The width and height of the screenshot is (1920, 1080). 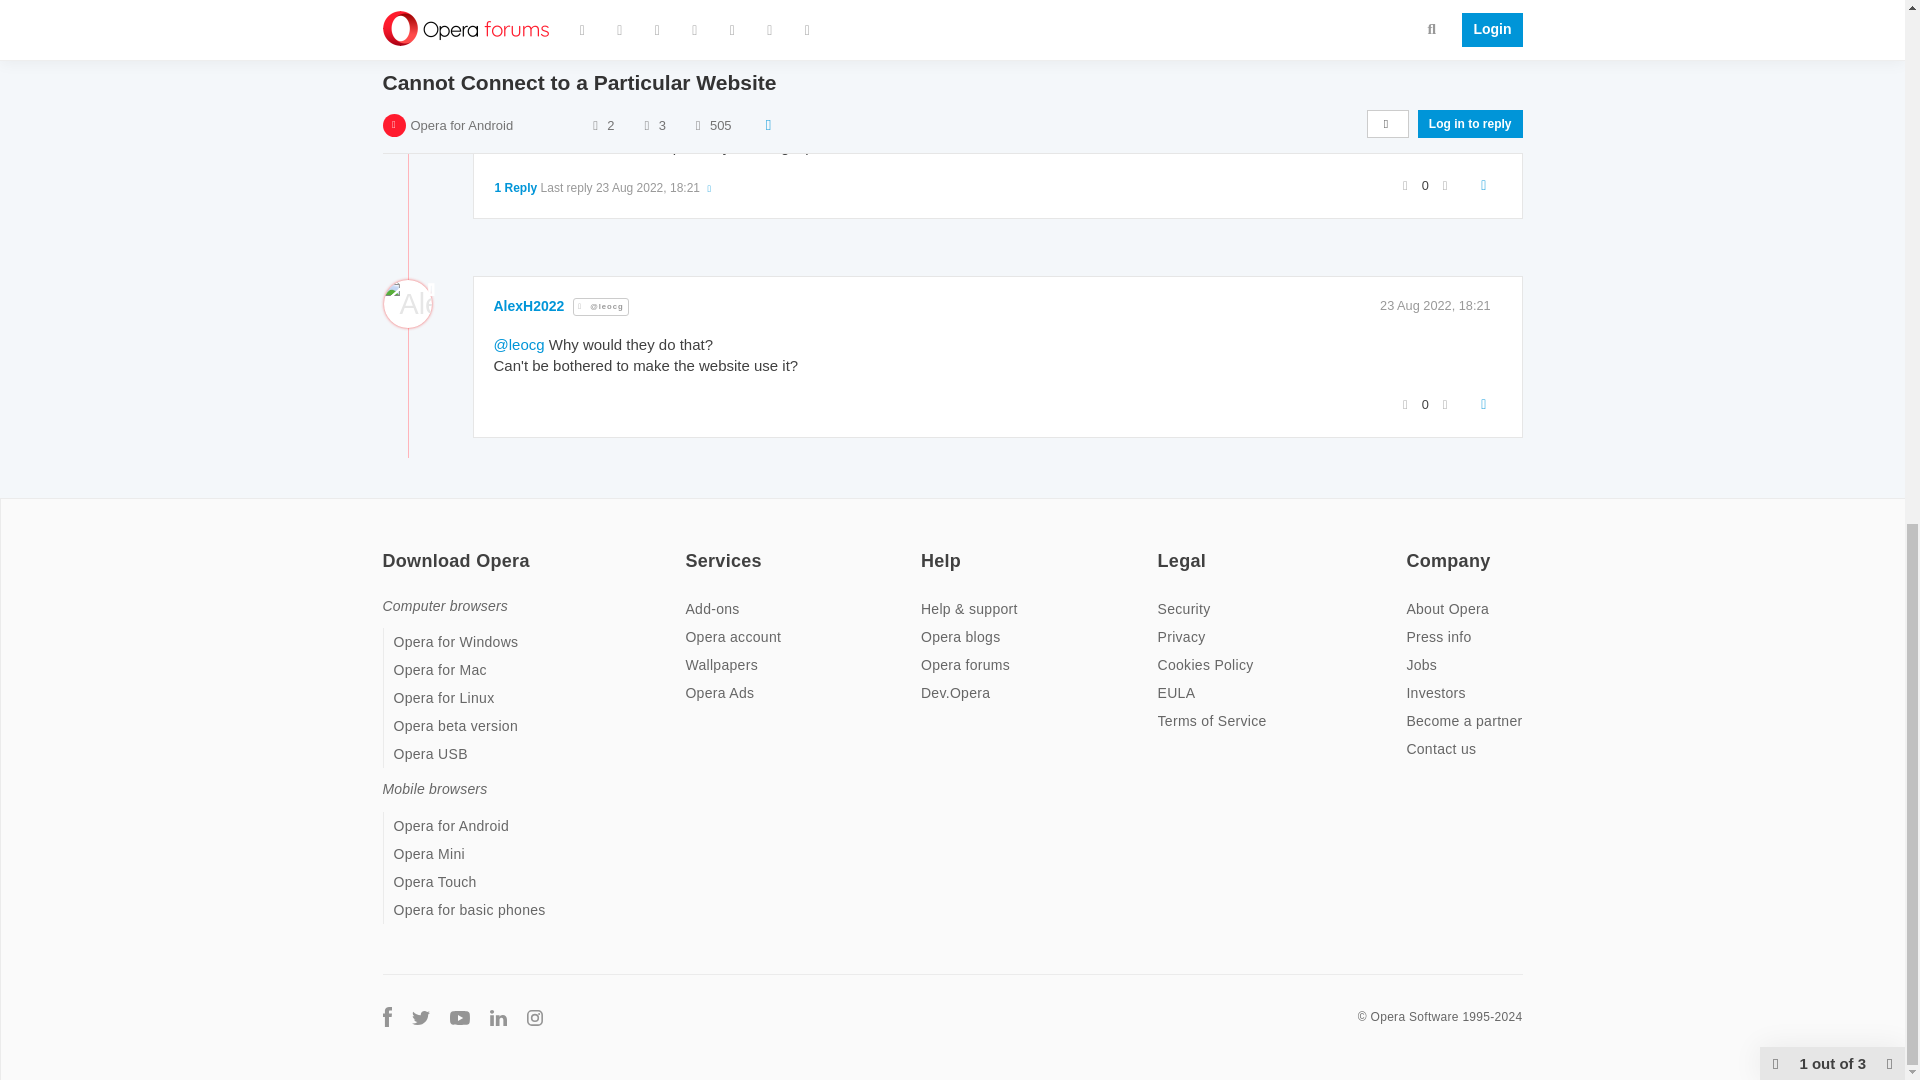 What do you see at coordinates (690, 548) in the screenshot?
I see `on` at bounding box center [690, 548].